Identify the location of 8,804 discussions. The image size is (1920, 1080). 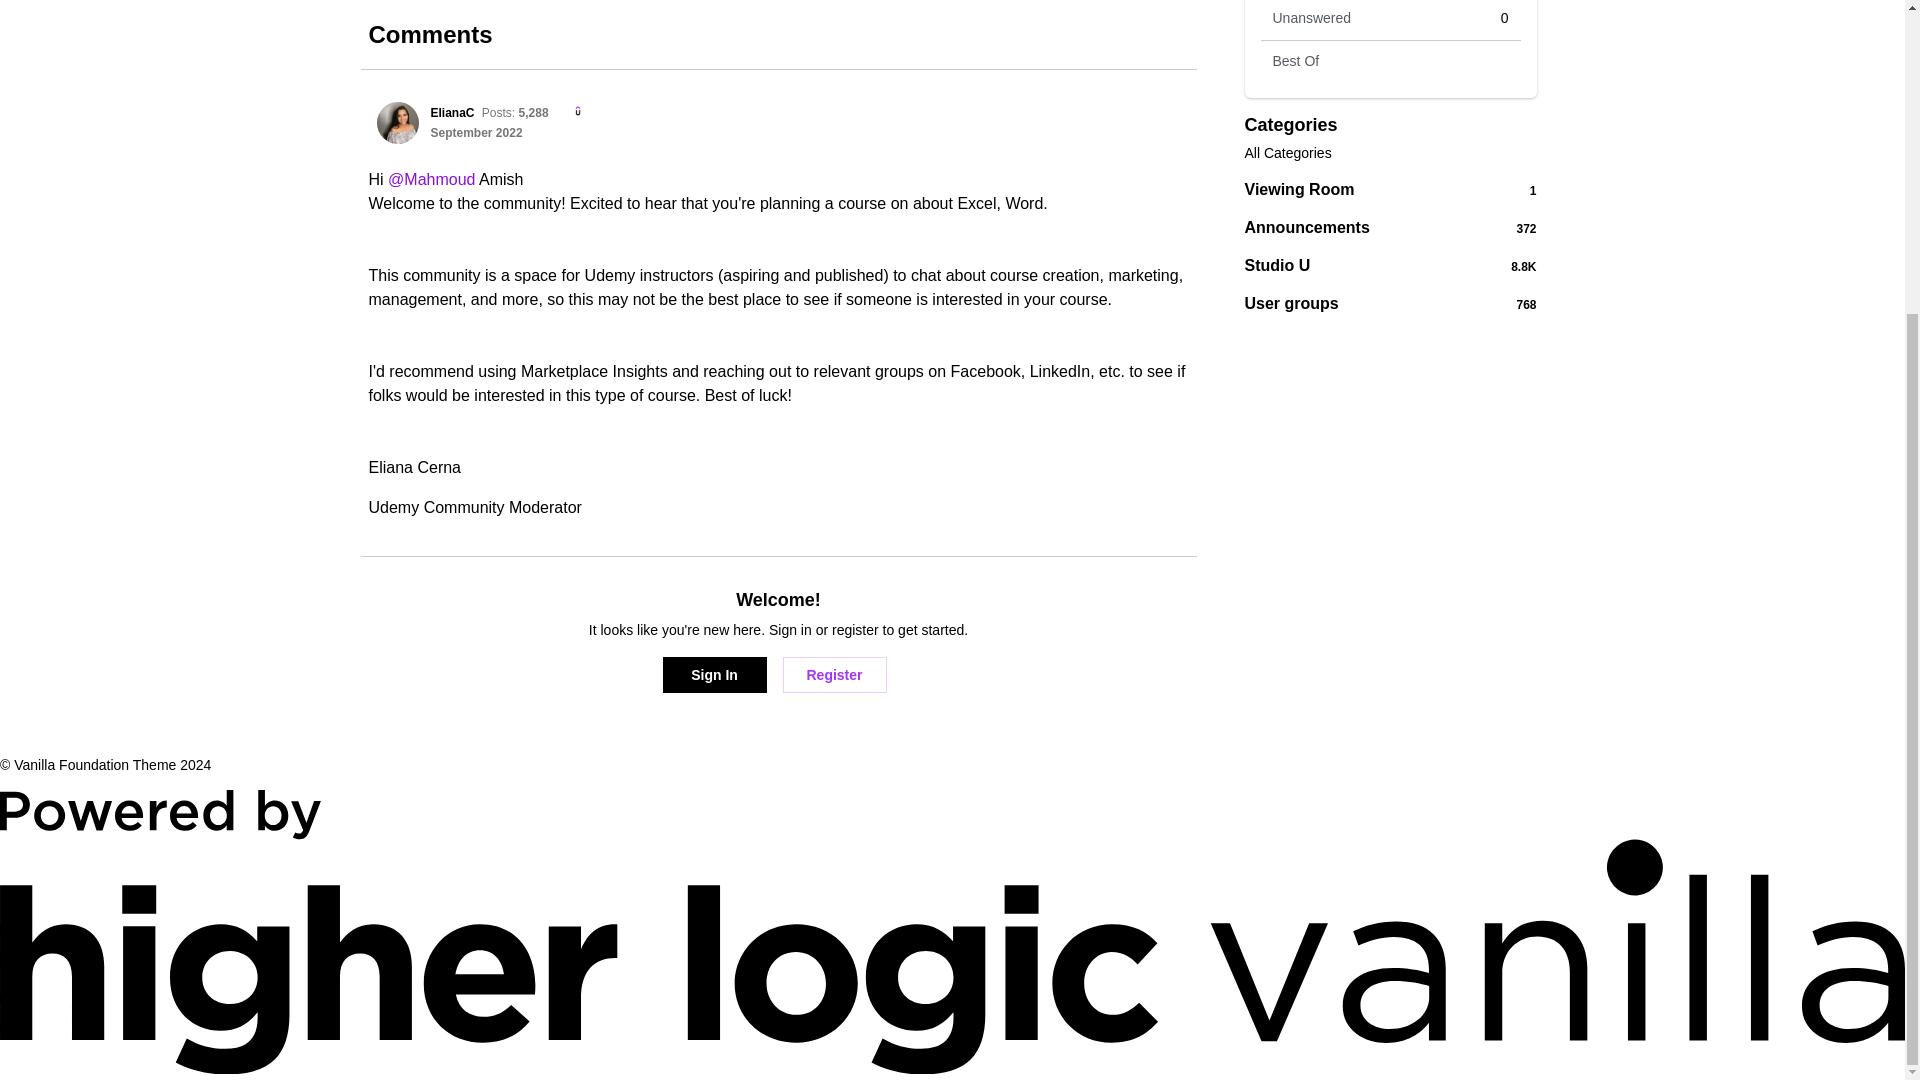
(476, 133).